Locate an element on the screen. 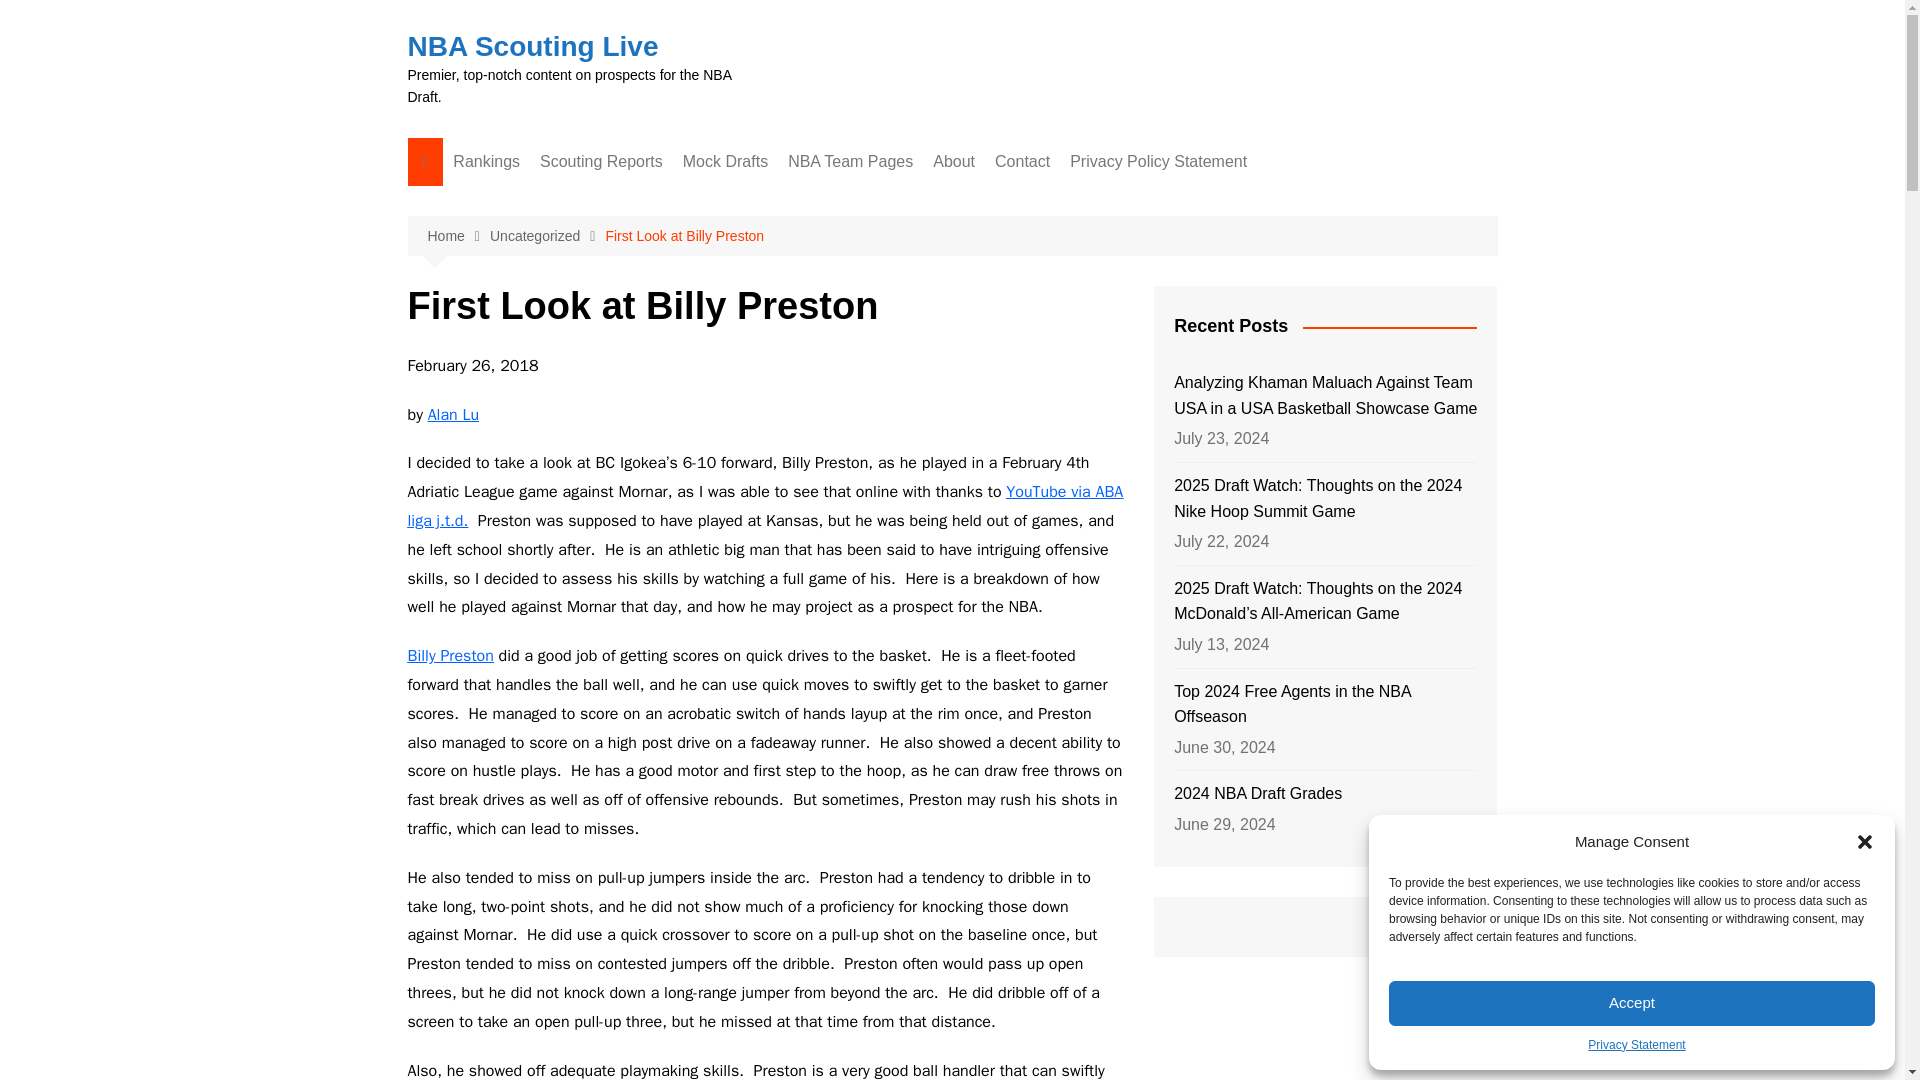 This screenshot has width=1920, height=1080. 2022 NBA Mock Draft is located at coordinates (782, 268).